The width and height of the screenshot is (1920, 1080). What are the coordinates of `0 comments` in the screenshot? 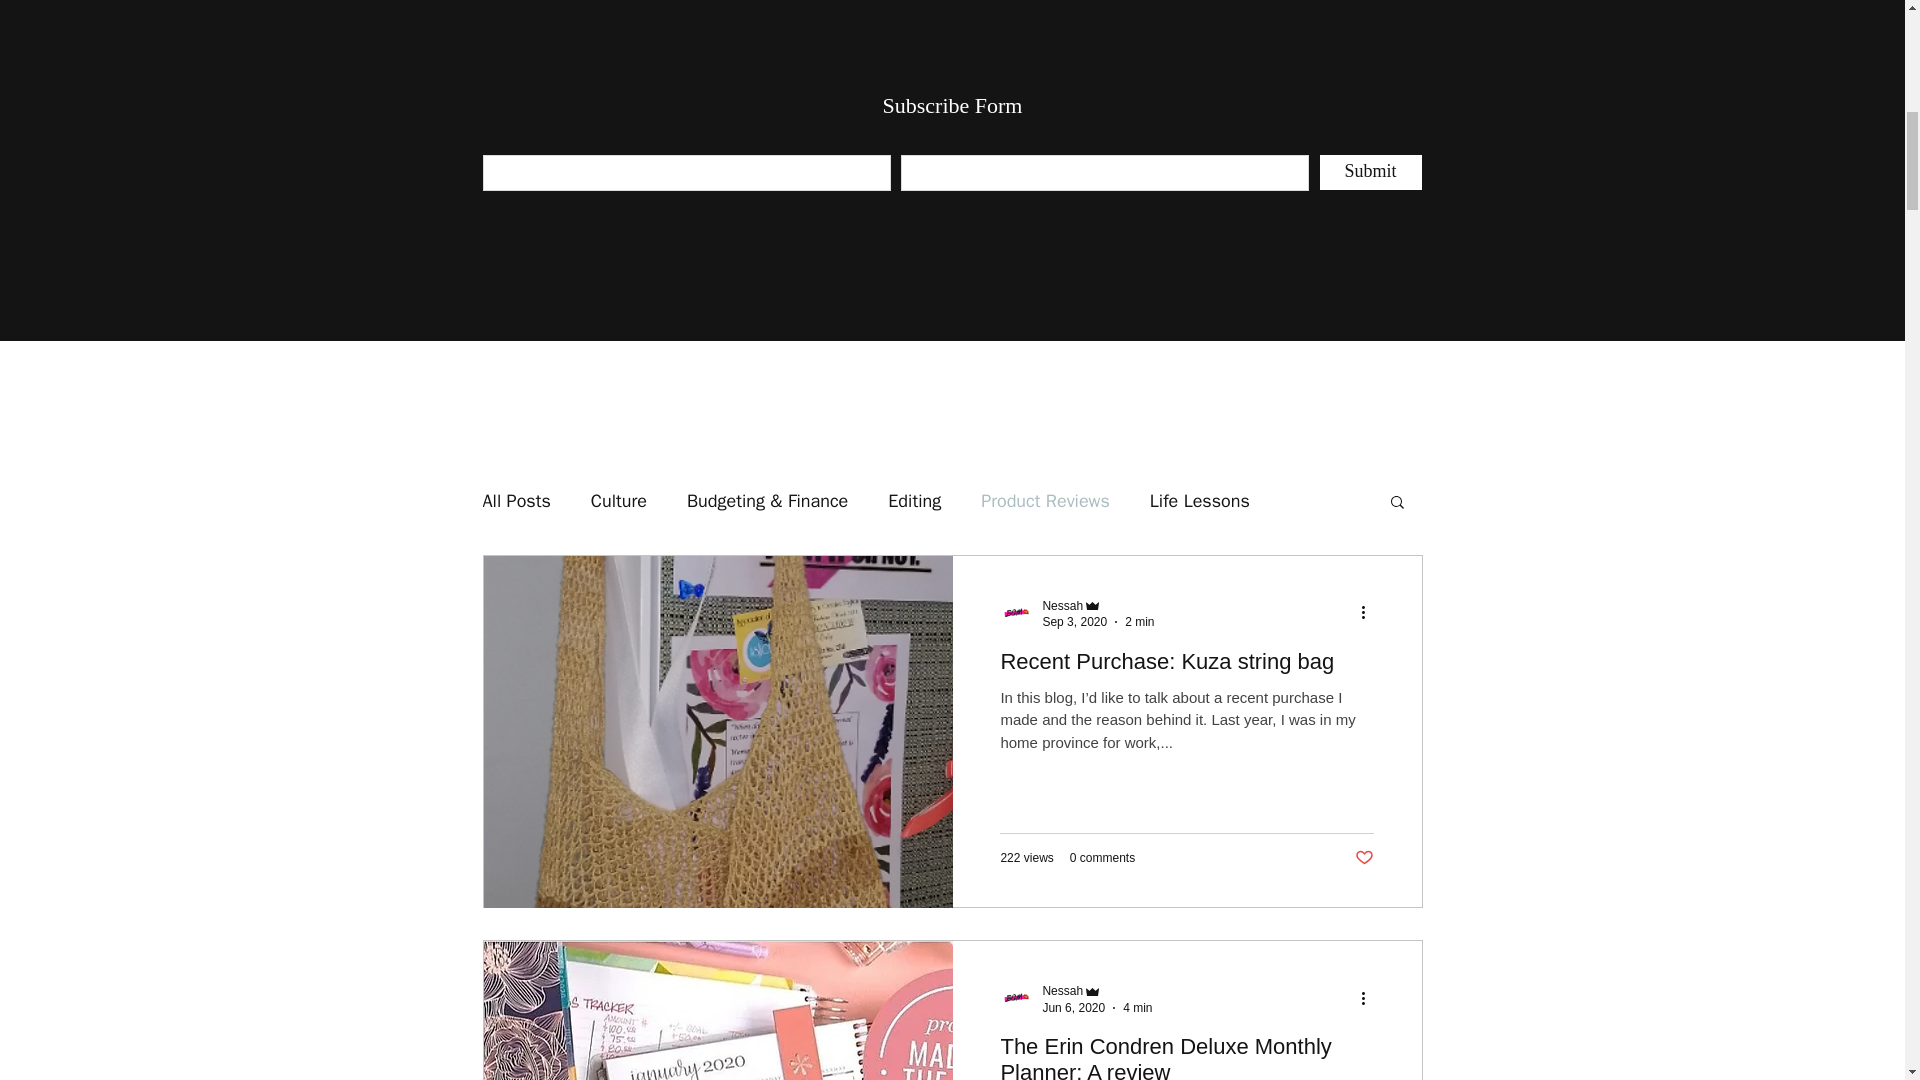 It's located at (1102, 858).